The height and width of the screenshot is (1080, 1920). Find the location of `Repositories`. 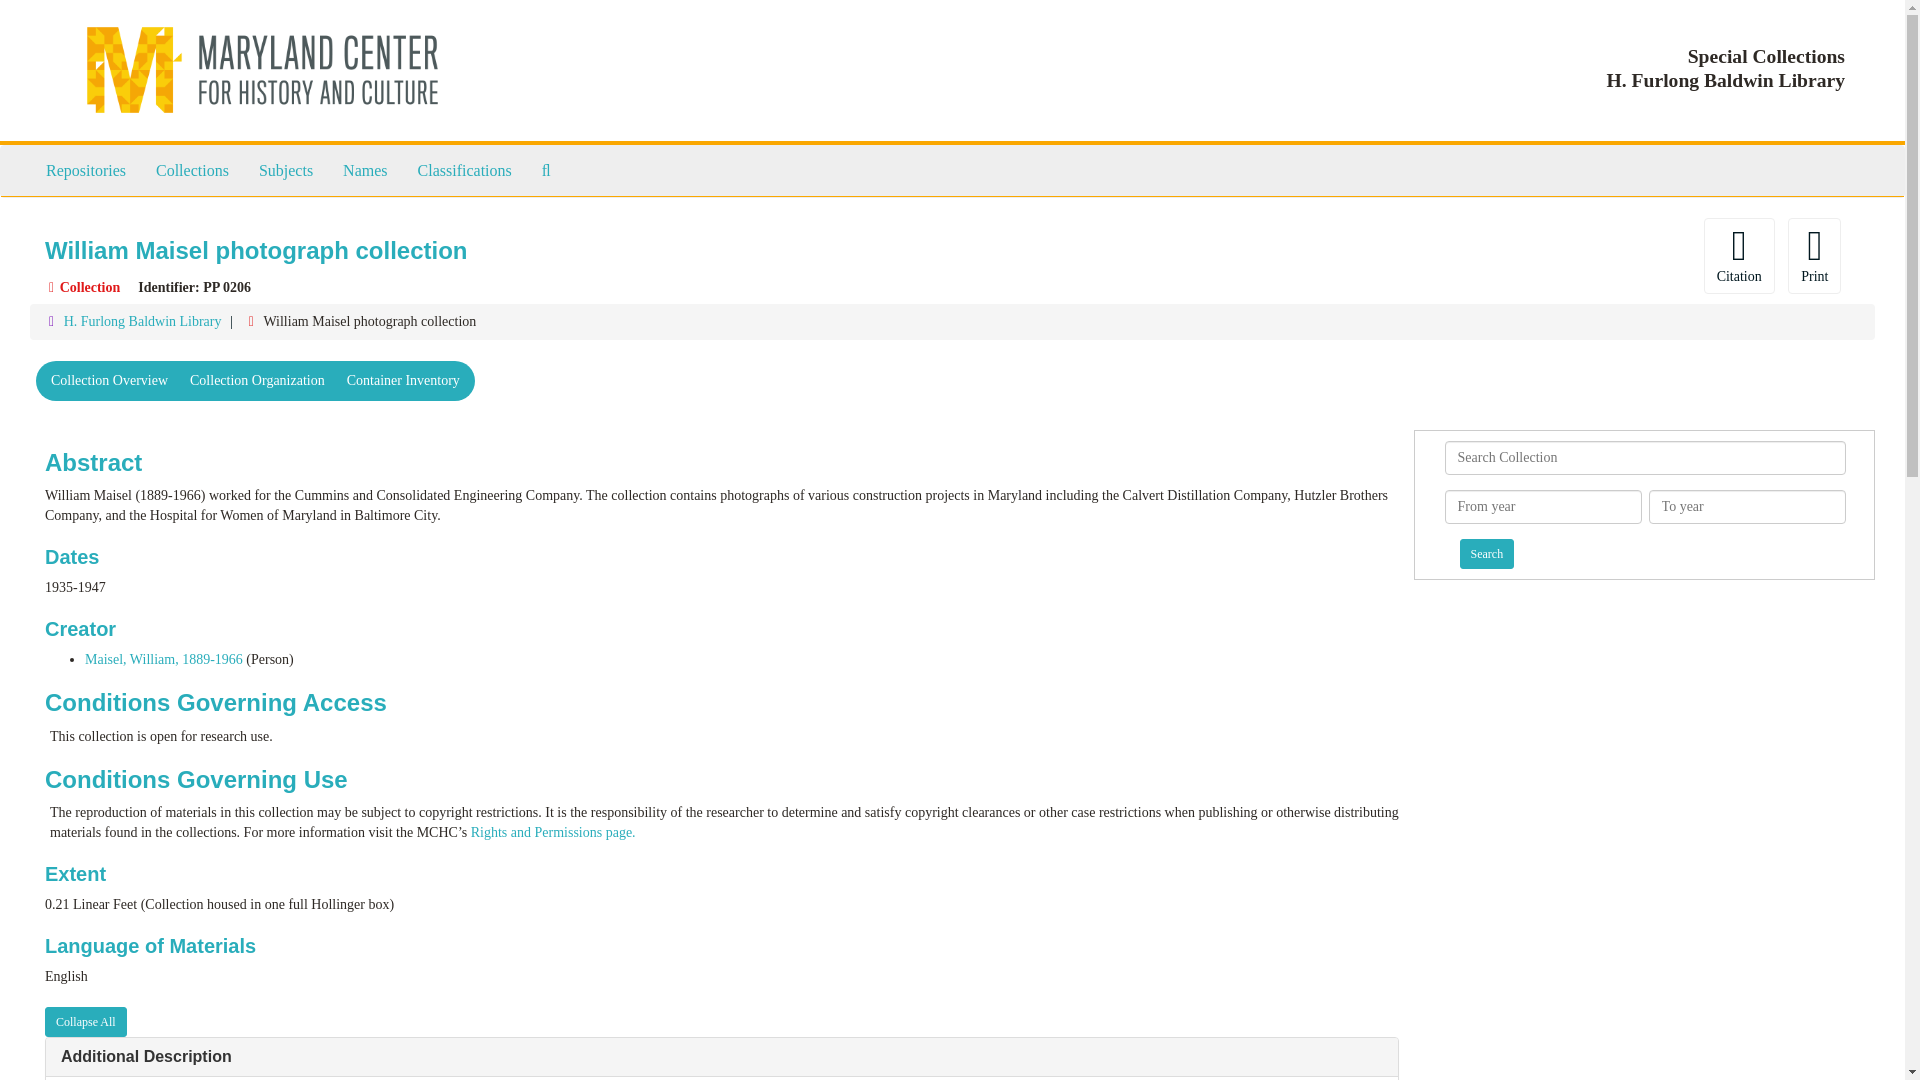

Repositories is located at coordinates (85, 170).